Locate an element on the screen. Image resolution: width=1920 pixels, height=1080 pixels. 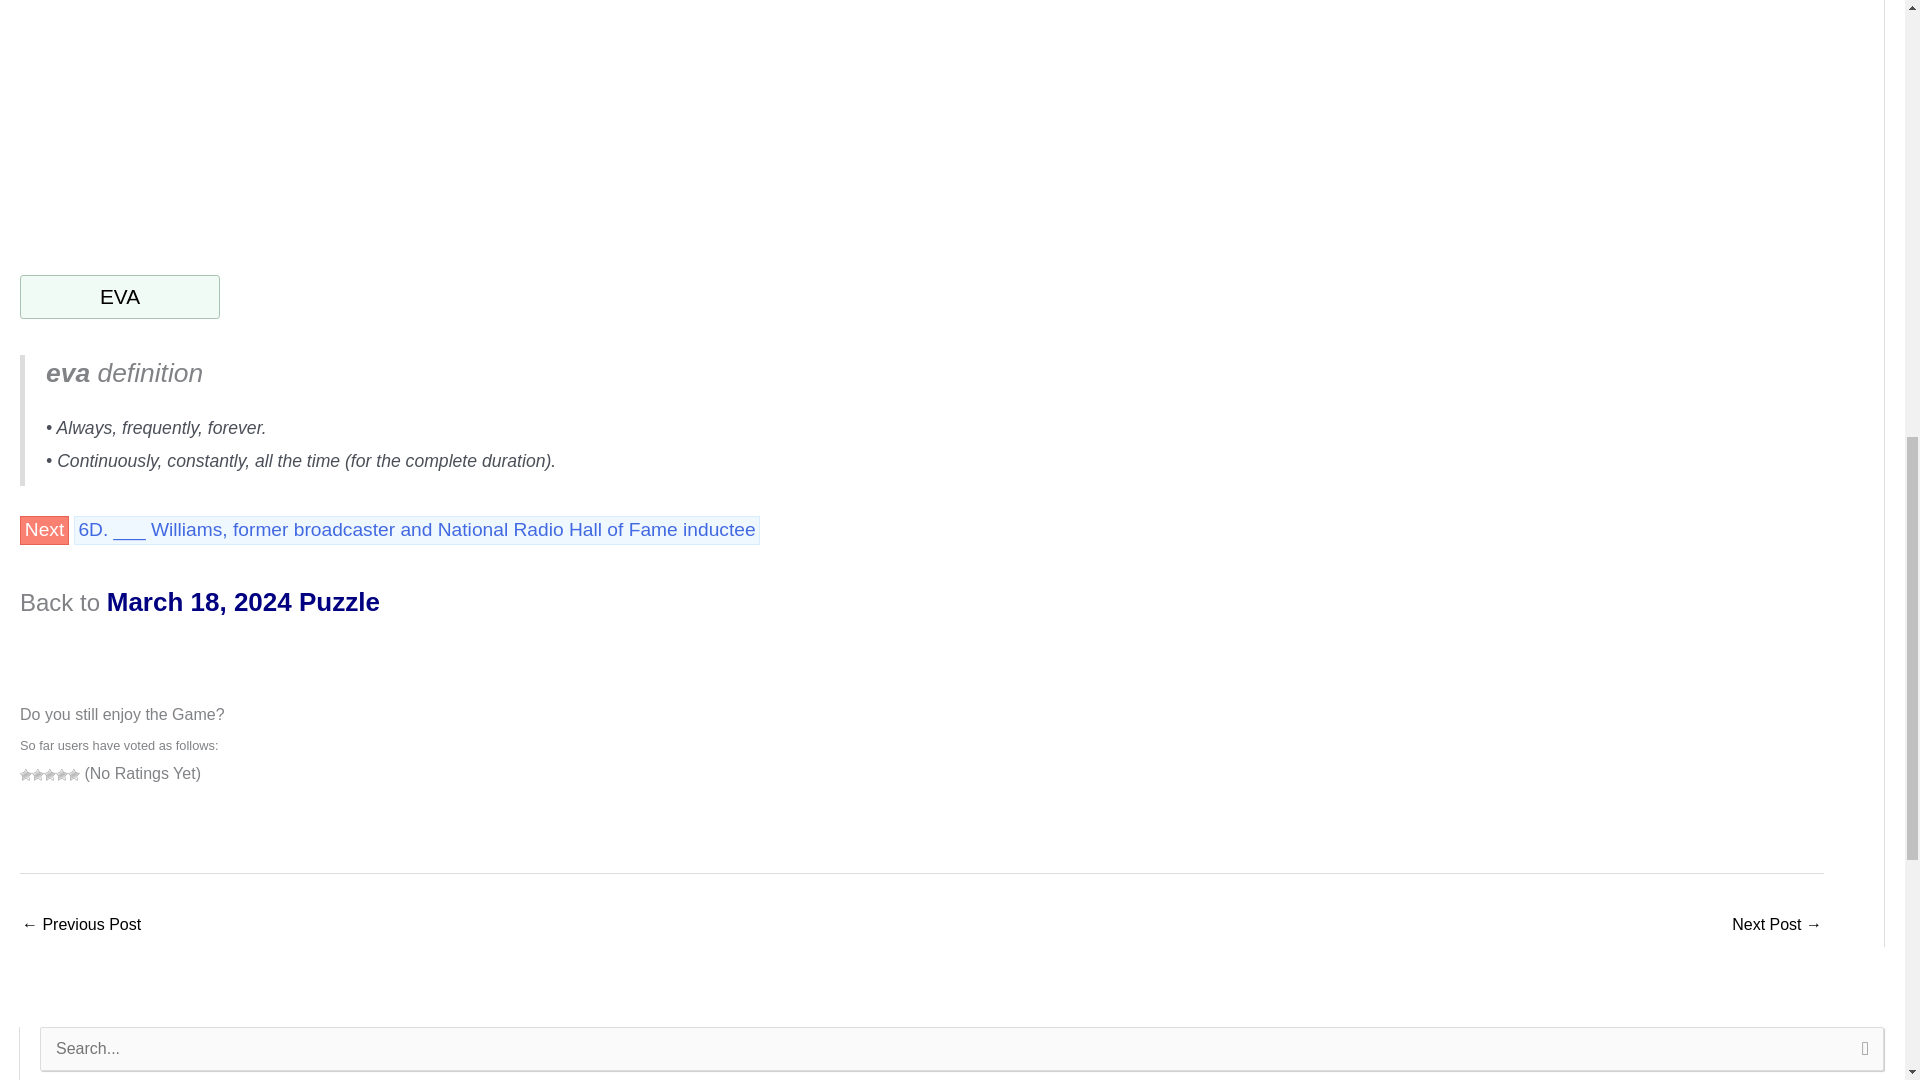
Hula dancer's neckwear Crossword Clue is located at coordinates (1776, 926).